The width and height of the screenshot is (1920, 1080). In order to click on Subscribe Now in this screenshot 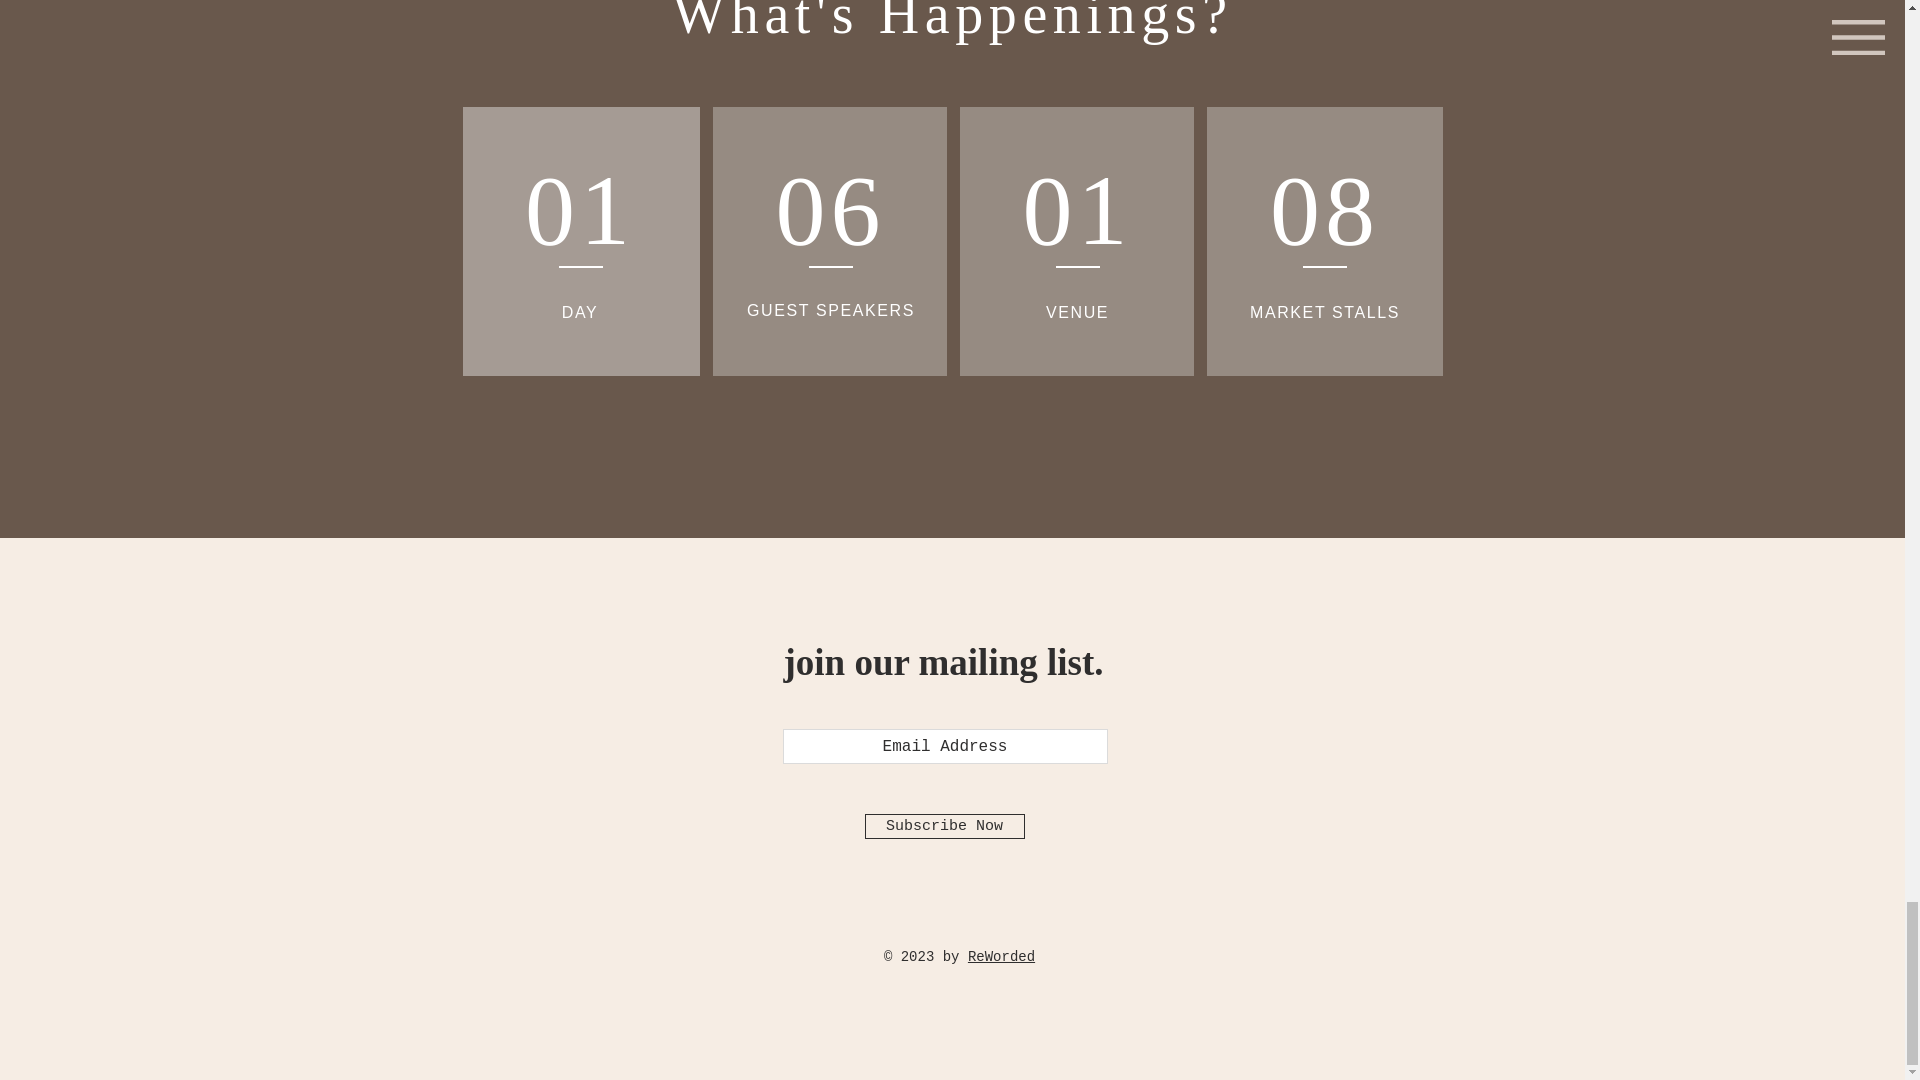, I will do `click(944, 826)`.